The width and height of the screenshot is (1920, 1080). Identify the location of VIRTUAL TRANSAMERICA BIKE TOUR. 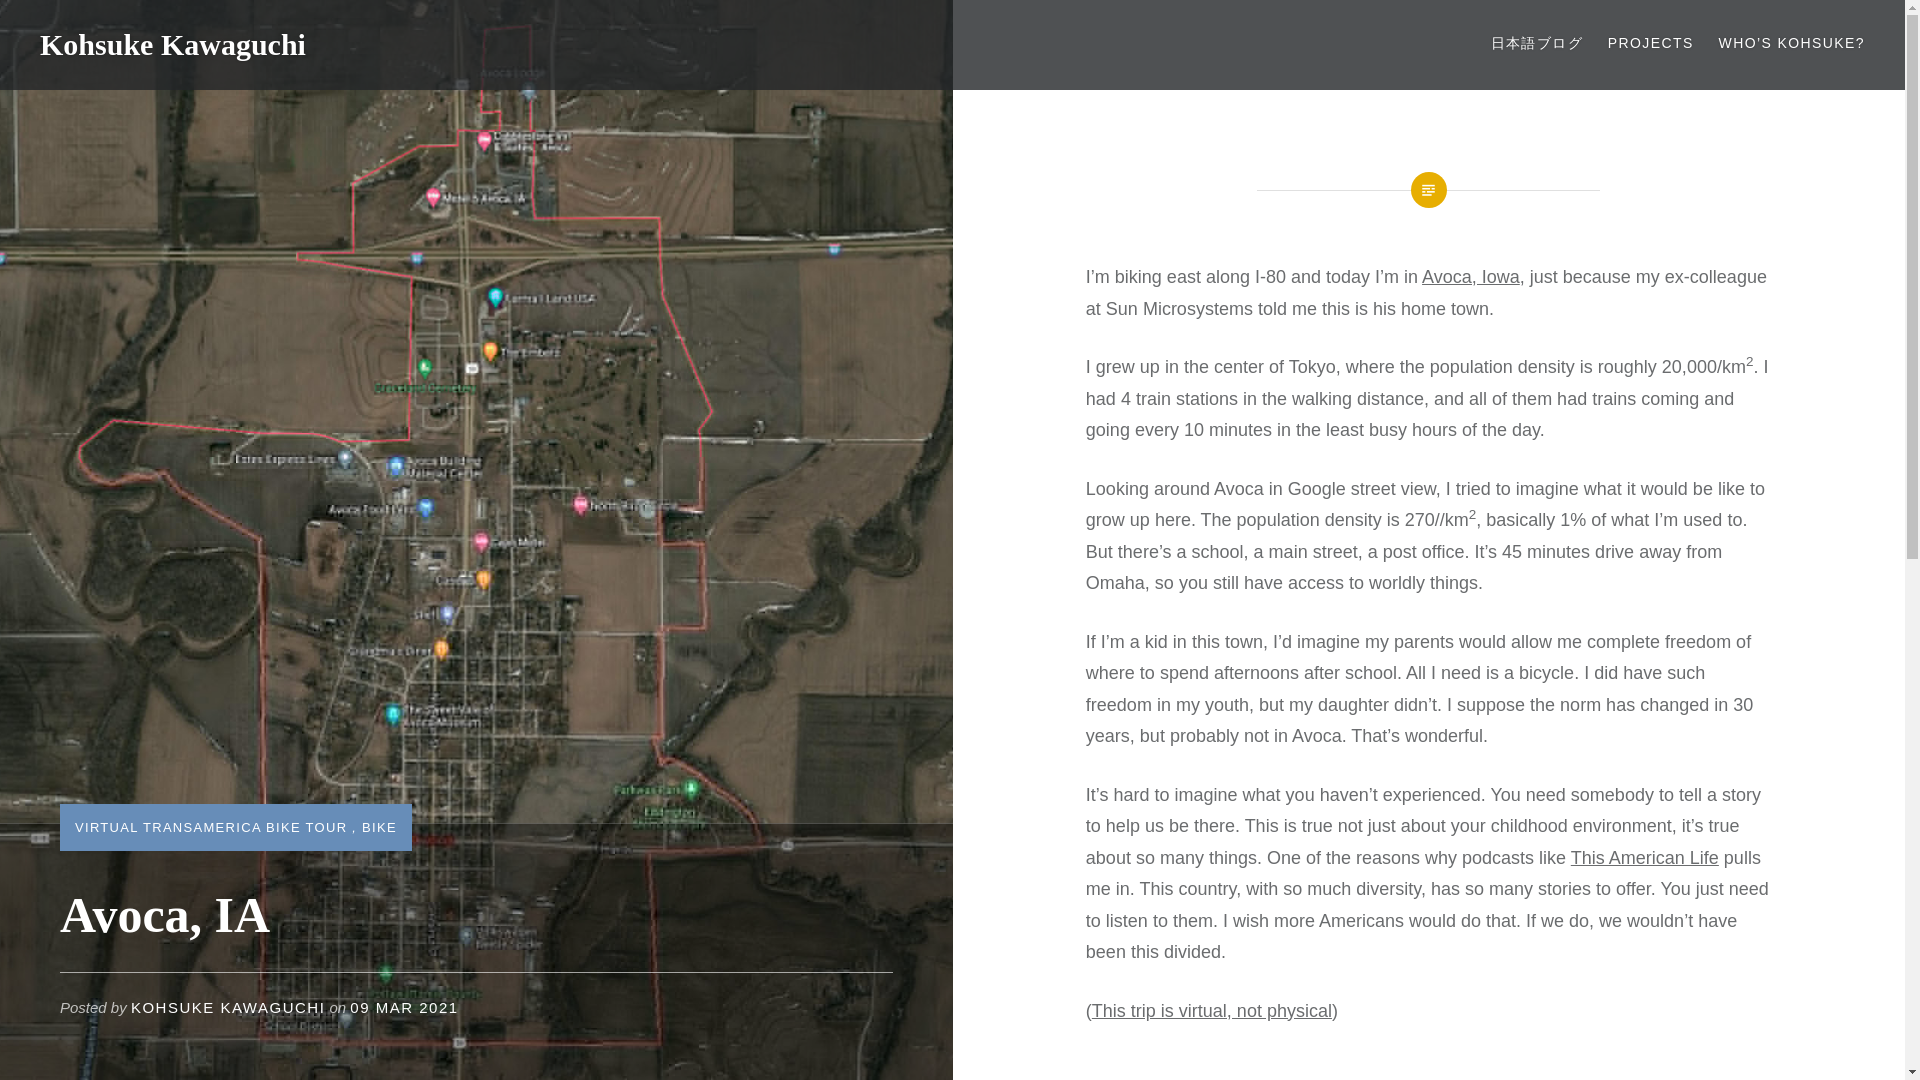
(210, 826).